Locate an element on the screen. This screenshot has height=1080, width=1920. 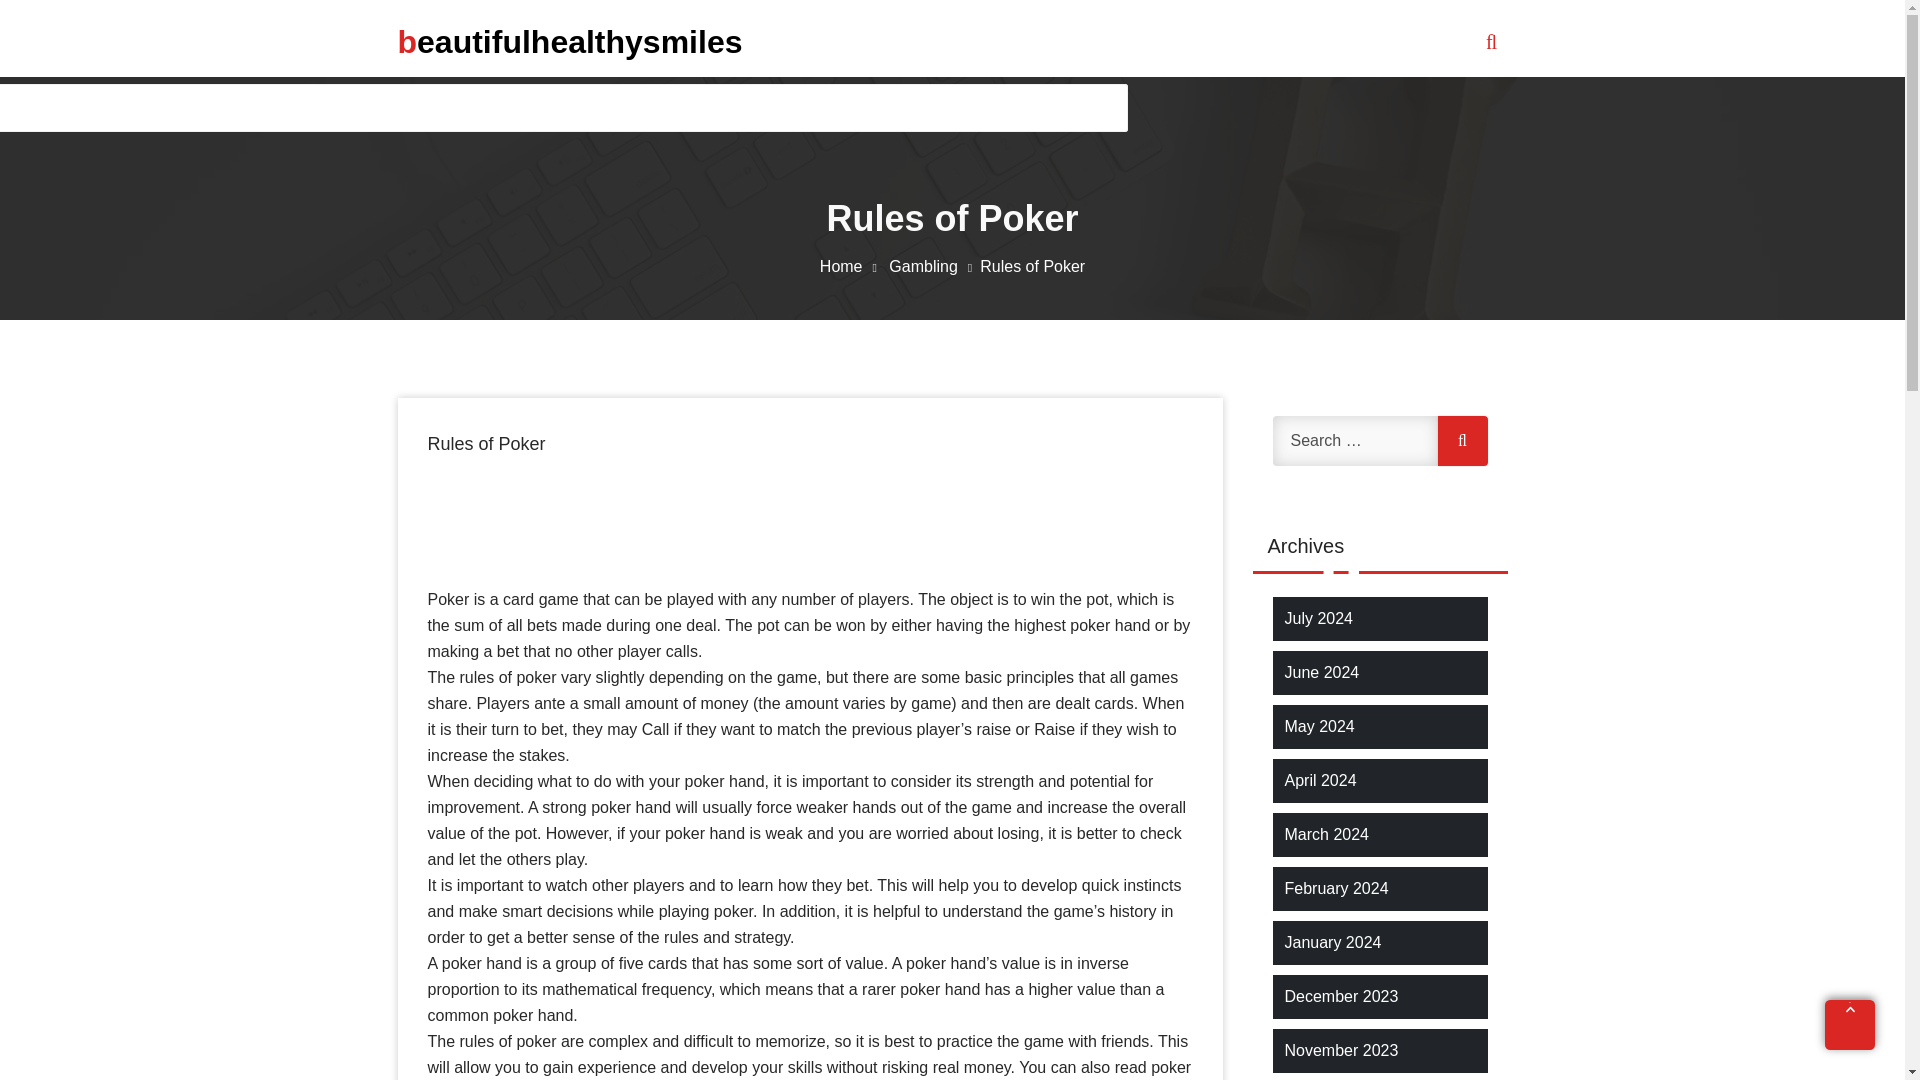
beautifulhealthysmiles is located at coordinates (570, 41).